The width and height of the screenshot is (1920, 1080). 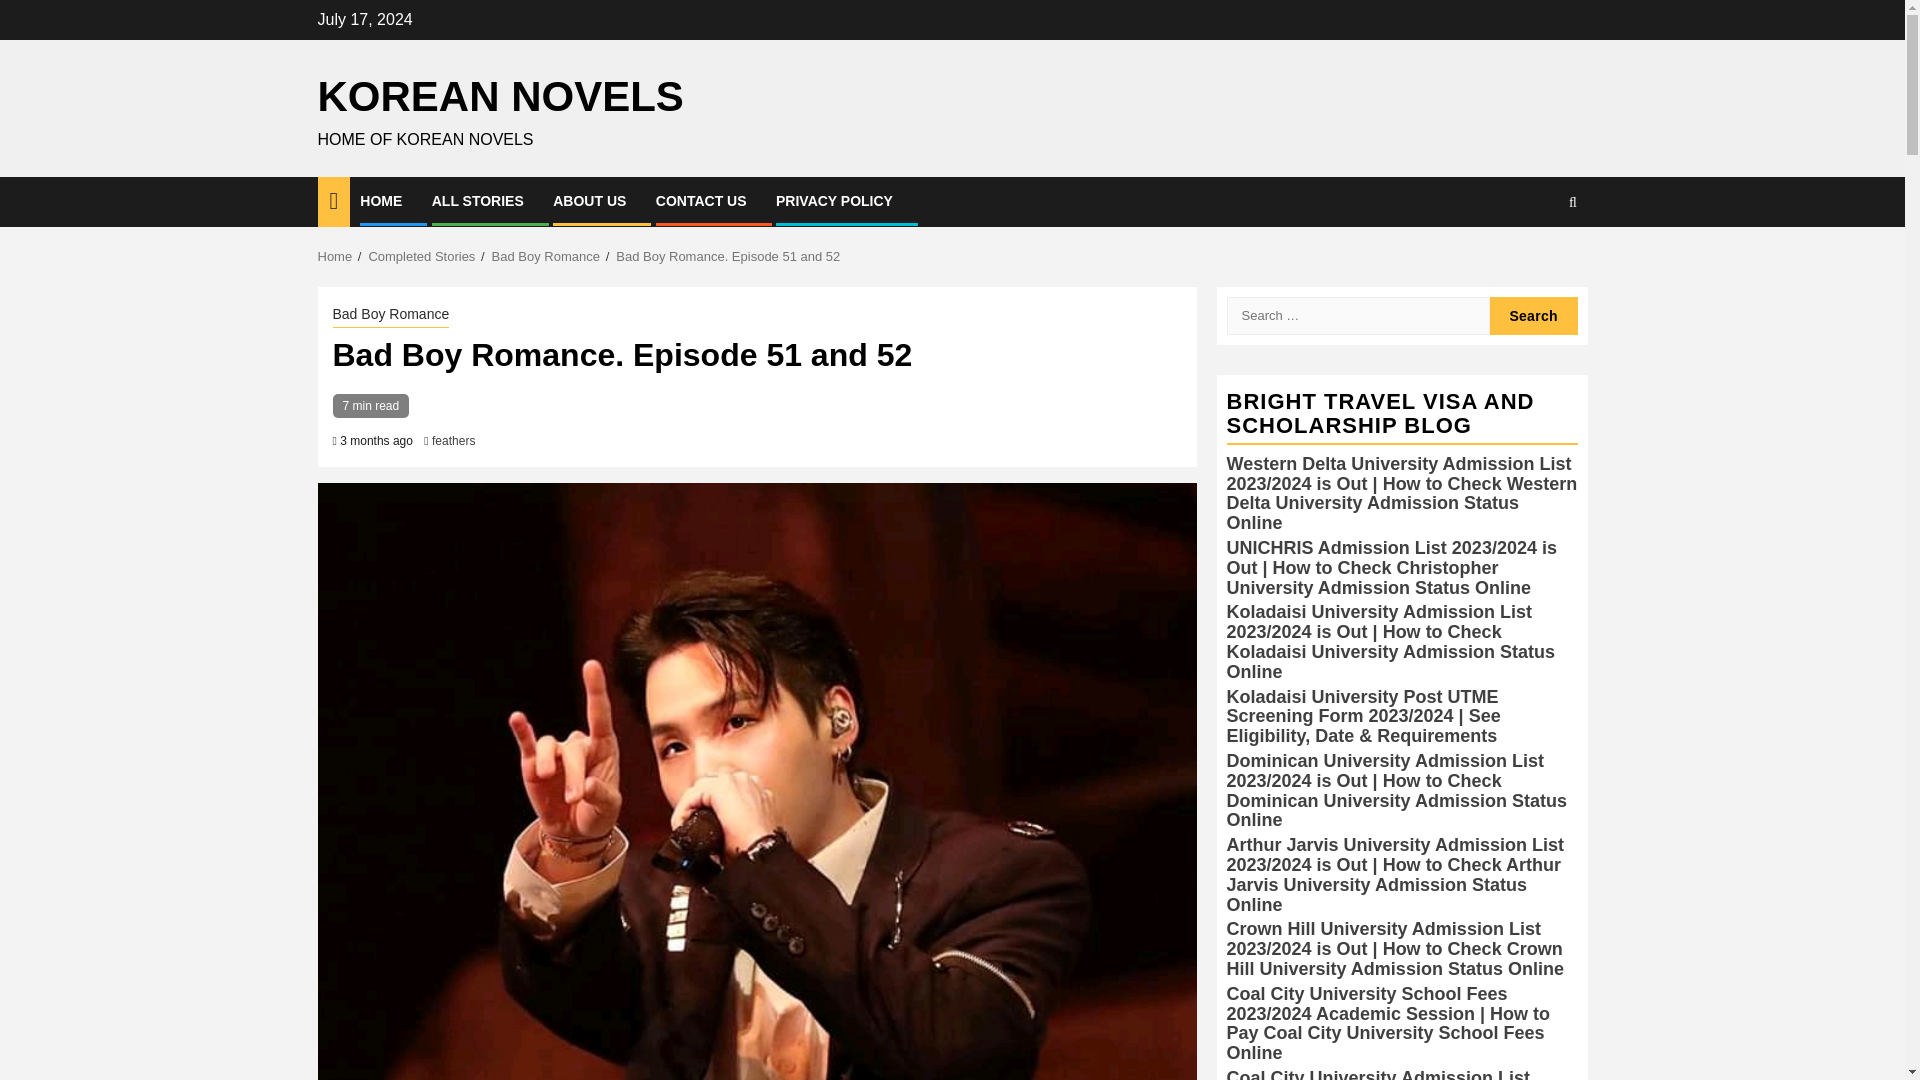 I want to click on HOME, so click(x=380, y=201).